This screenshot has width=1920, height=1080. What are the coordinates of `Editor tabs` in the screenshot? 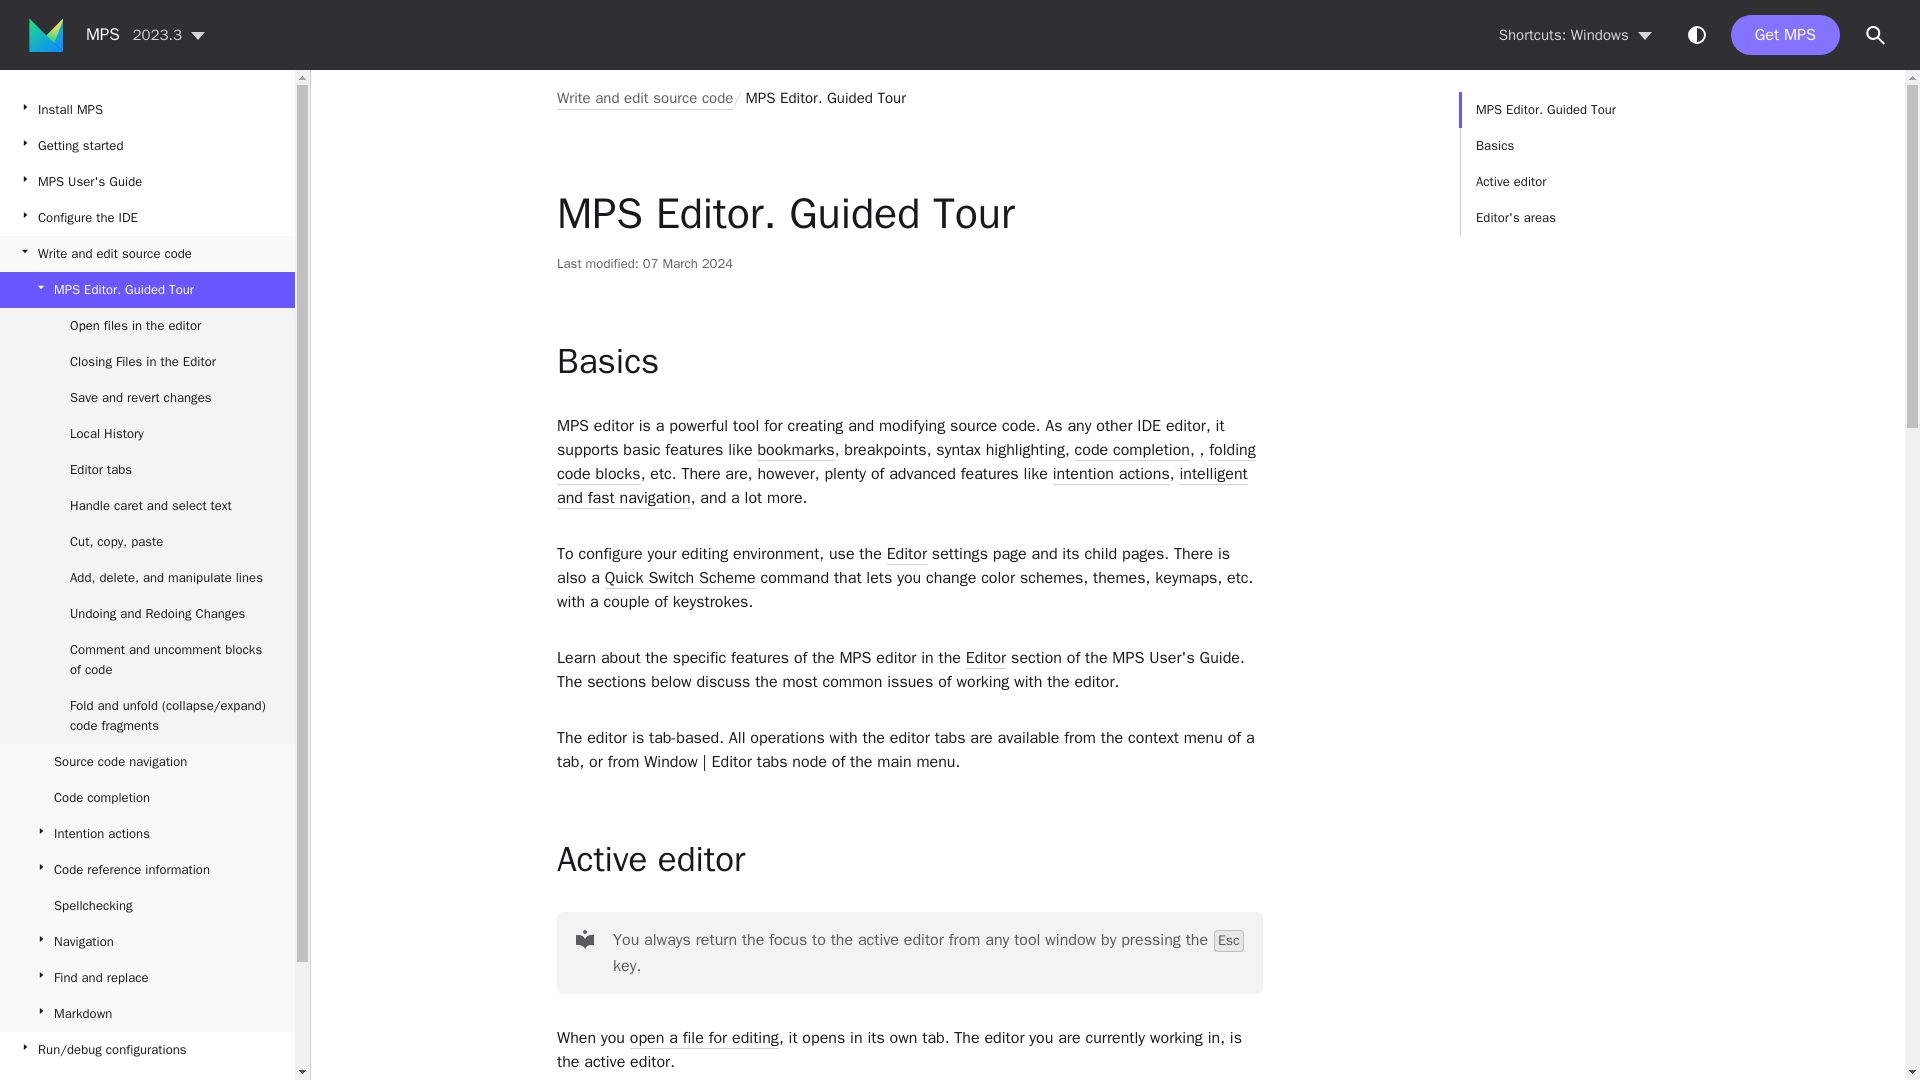 It's located at (148, 470).